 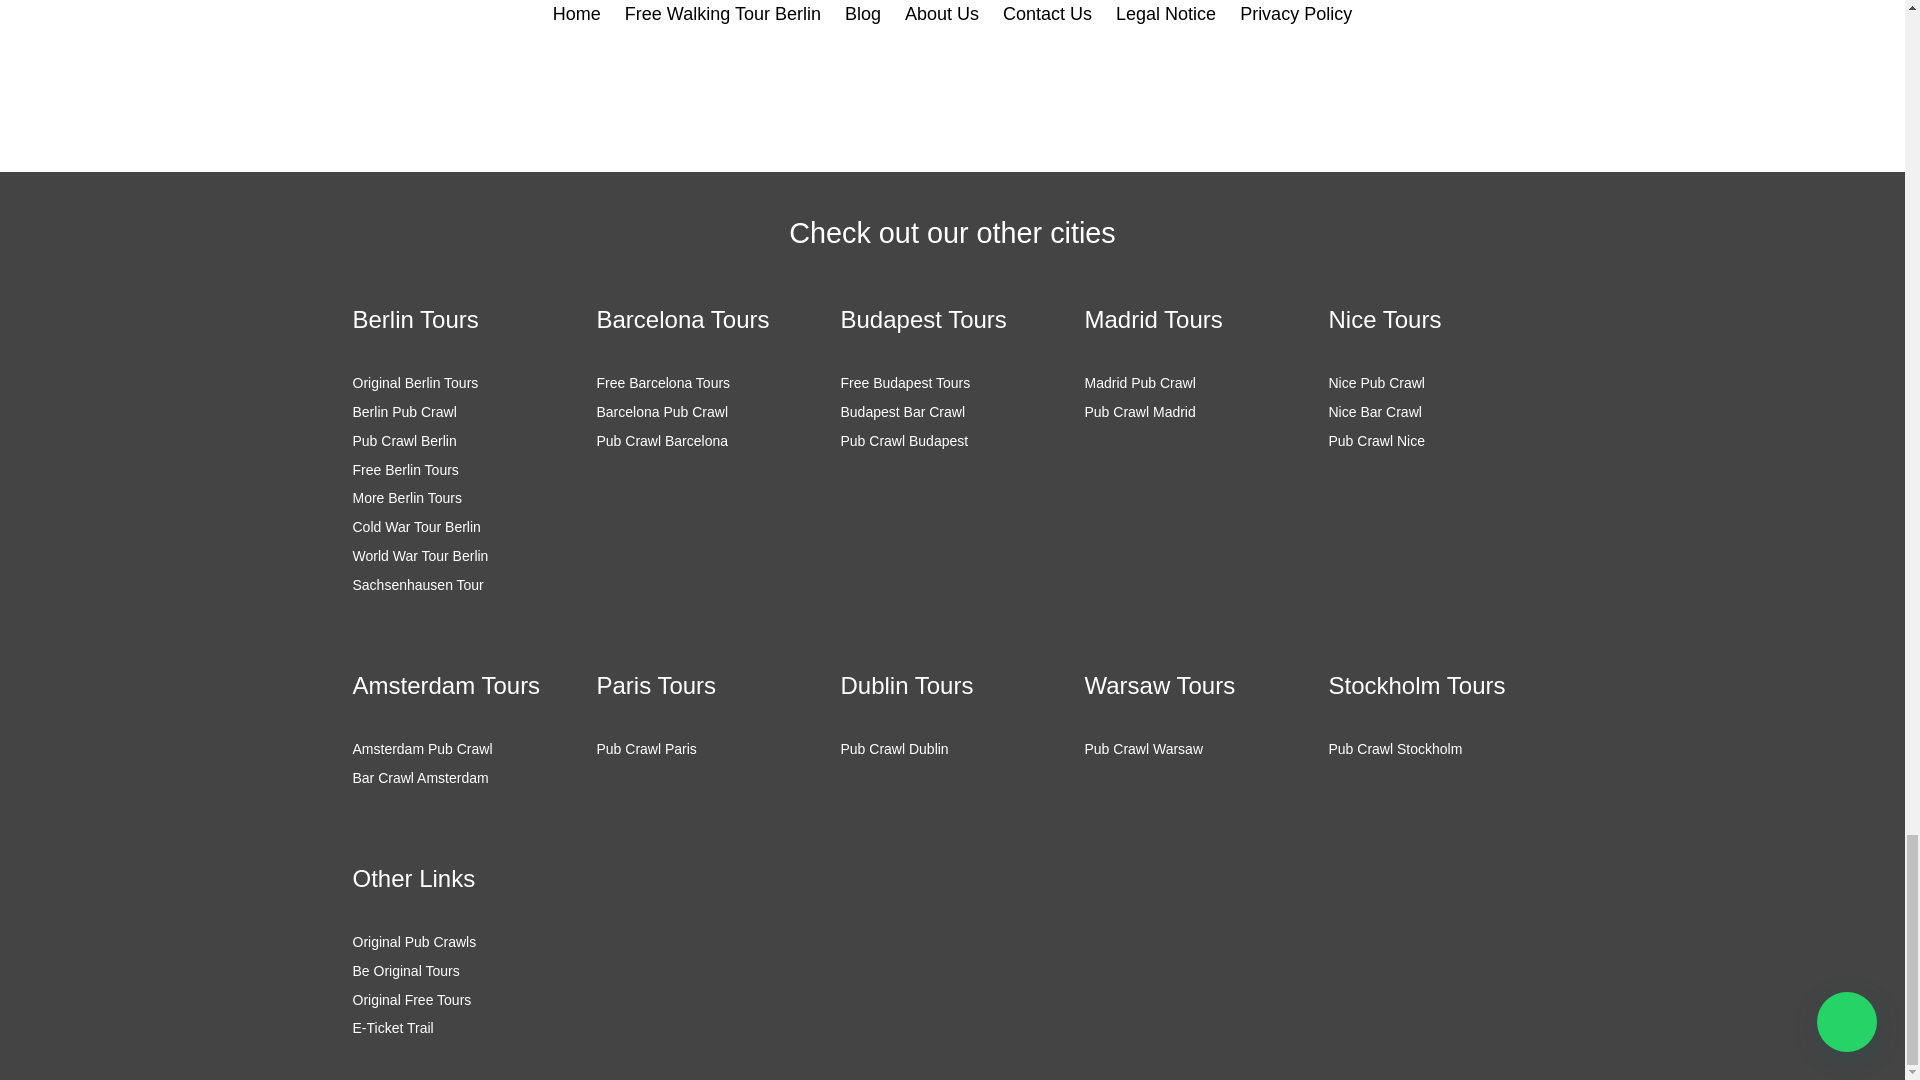 I want to click on Free Barcelona Tours, so click(x=662, y=382).